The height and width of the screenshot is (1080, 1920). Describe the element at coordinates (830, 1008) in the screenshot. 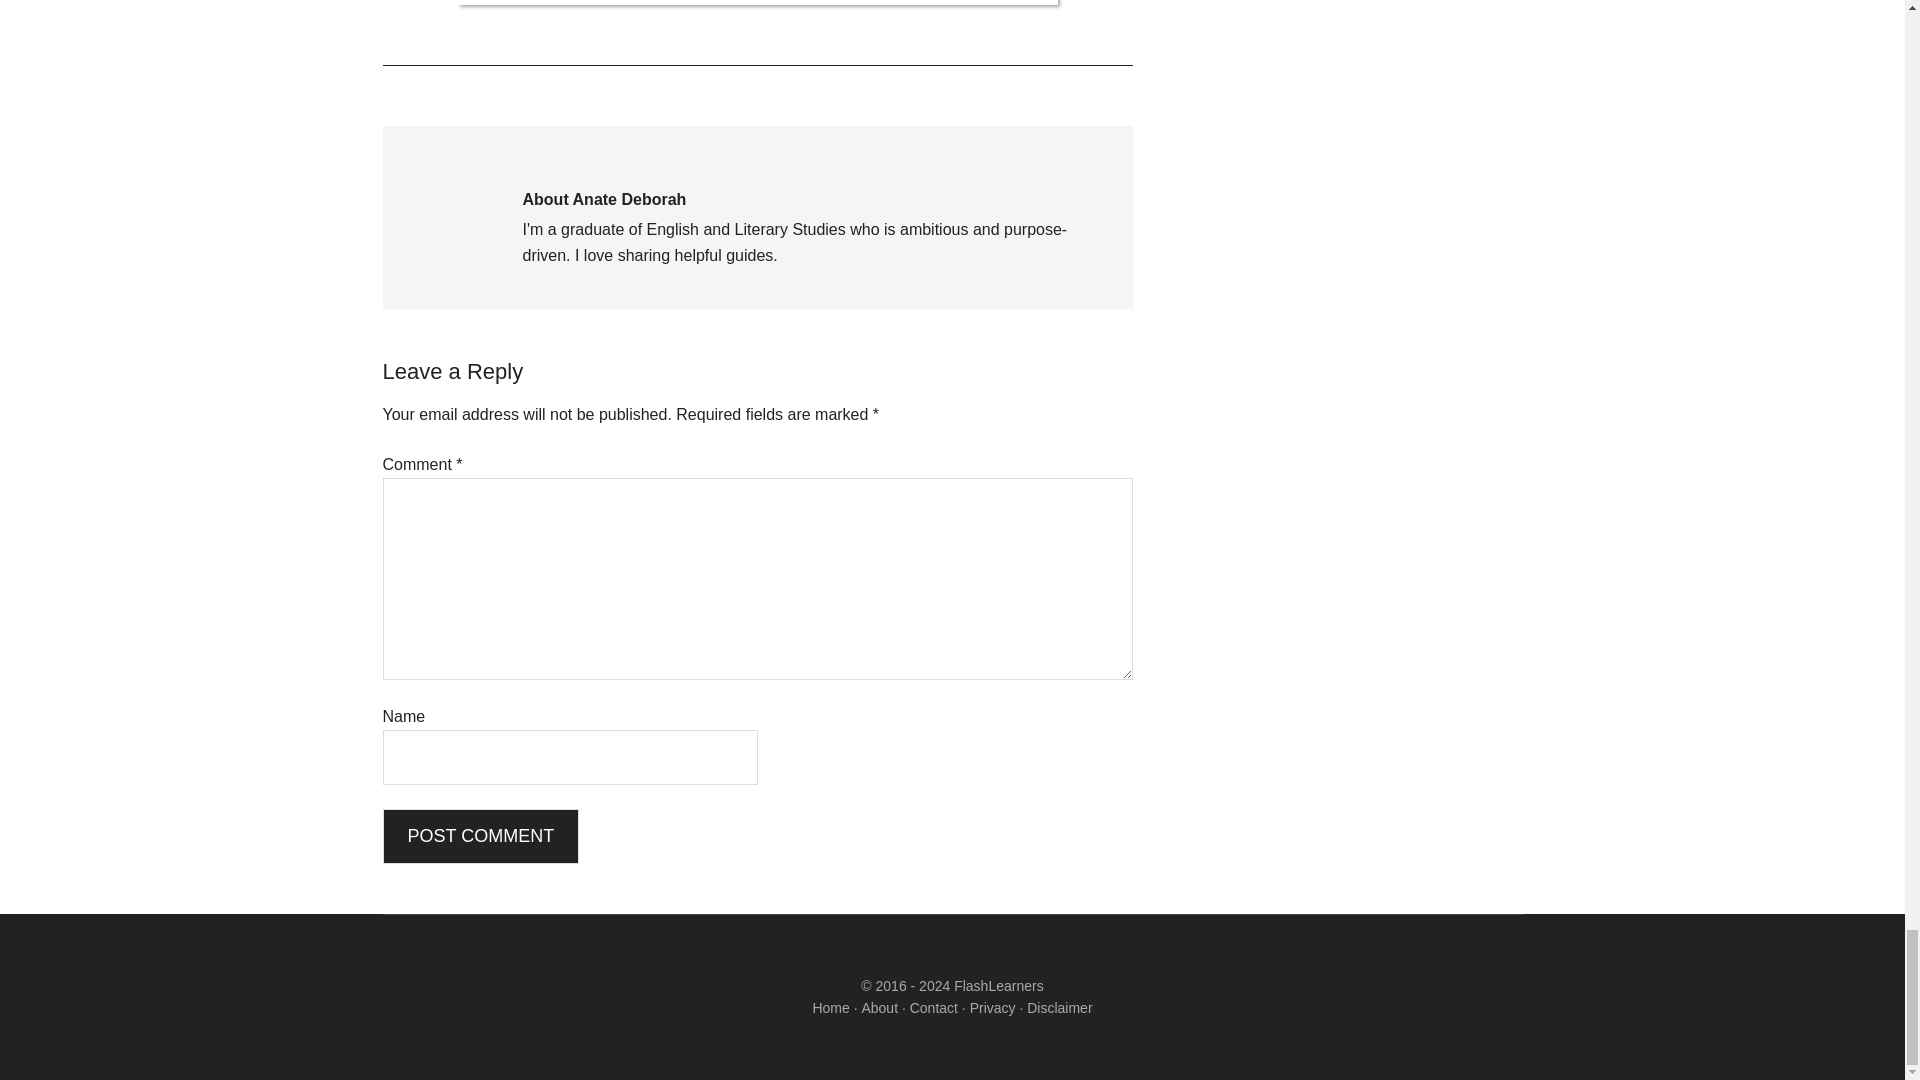

I see `Home` at that location.